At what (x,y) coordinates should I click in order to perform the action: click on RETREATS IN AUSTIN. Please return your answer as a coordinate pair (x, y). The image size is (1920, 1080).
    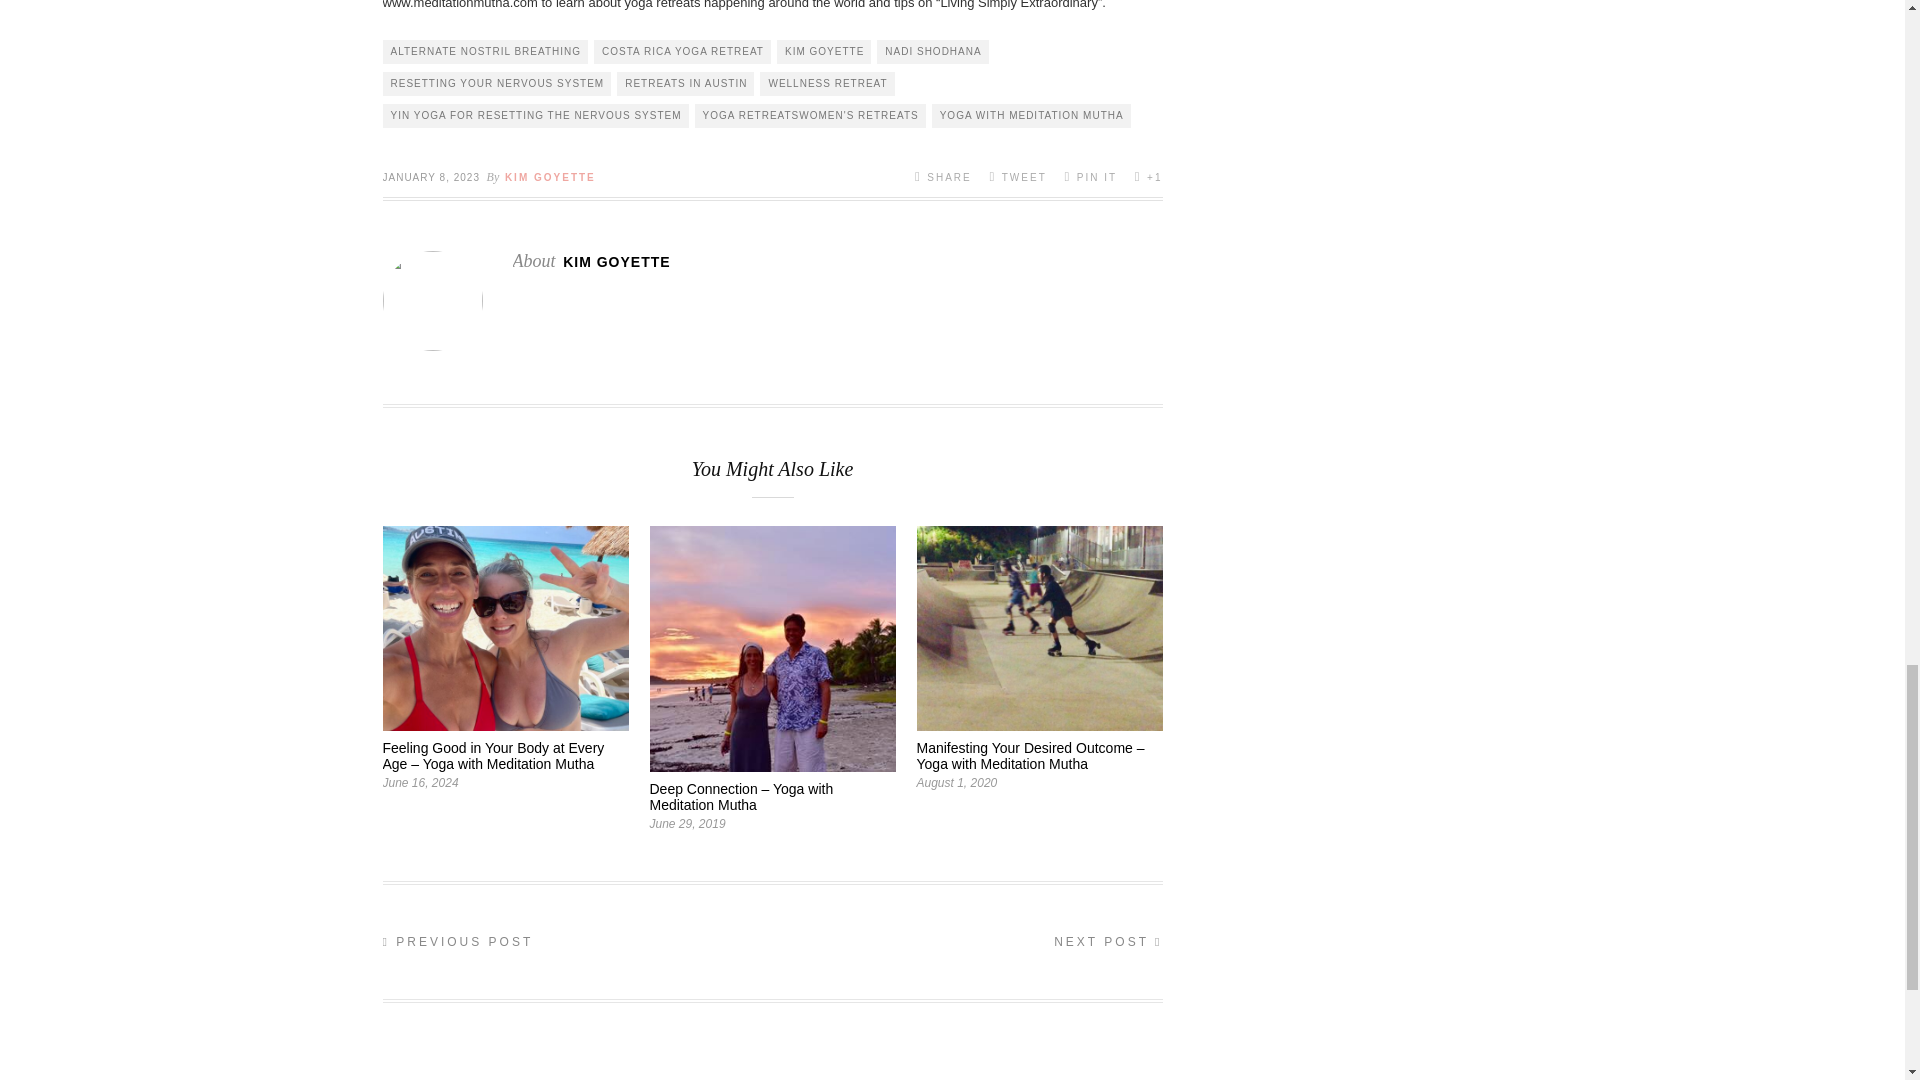
    Looking at the image, I should click on (685, 84).